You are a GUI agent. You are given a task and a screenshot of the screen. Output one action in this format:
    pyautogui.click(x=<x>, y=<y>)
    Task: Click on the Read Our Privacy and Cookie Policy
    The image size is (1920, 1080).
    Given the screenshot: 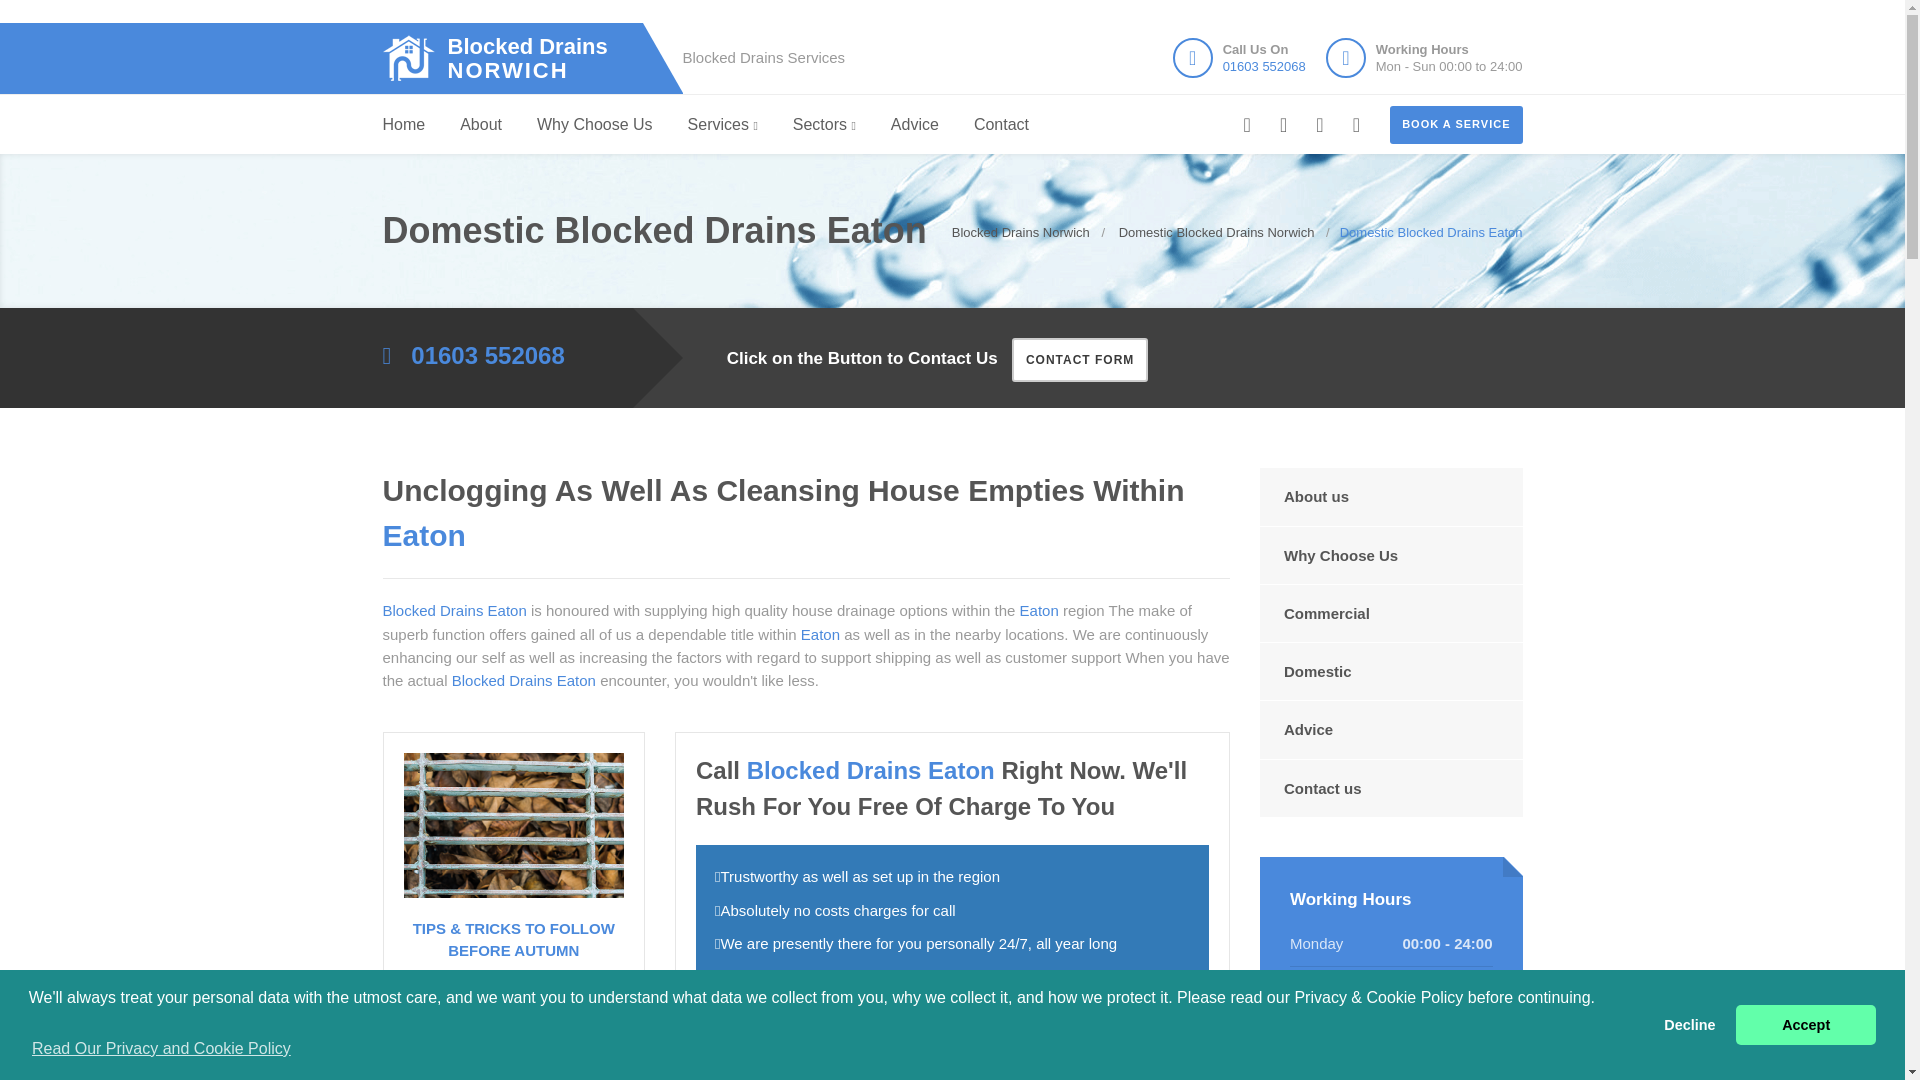 What is the action you would take?
    pyautogui.click(x=160, y=1048)
    